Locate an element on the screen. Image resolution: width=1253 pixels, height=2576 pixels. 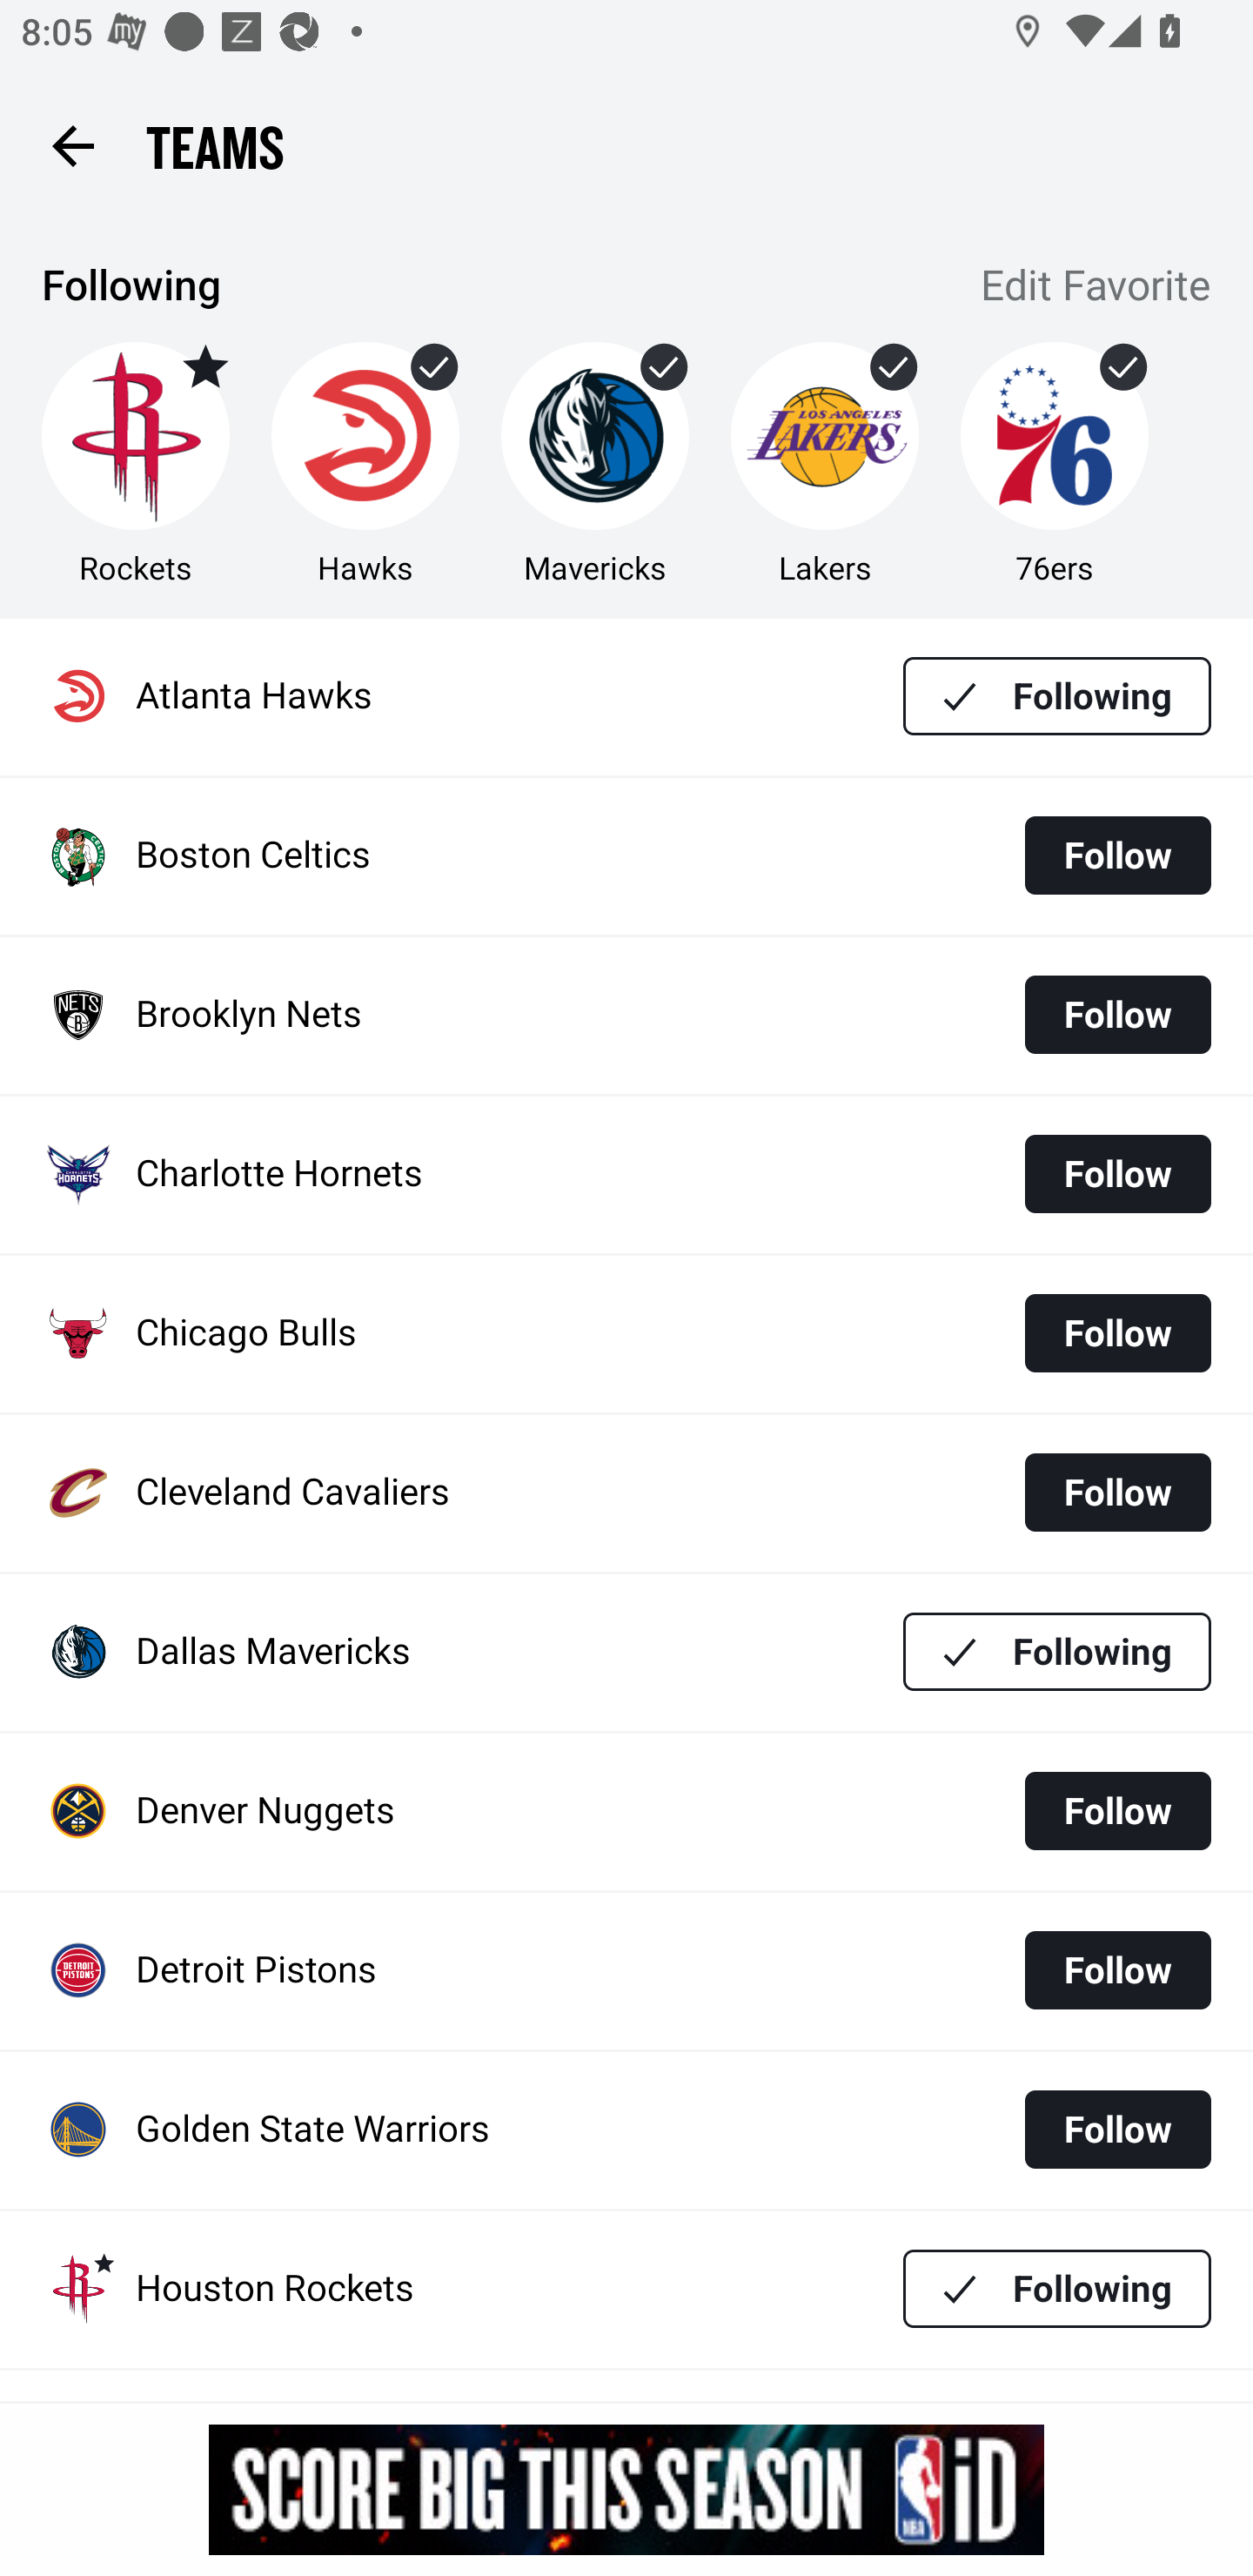
Golden State Warriors Follow is located at coordinates (626, 2130).